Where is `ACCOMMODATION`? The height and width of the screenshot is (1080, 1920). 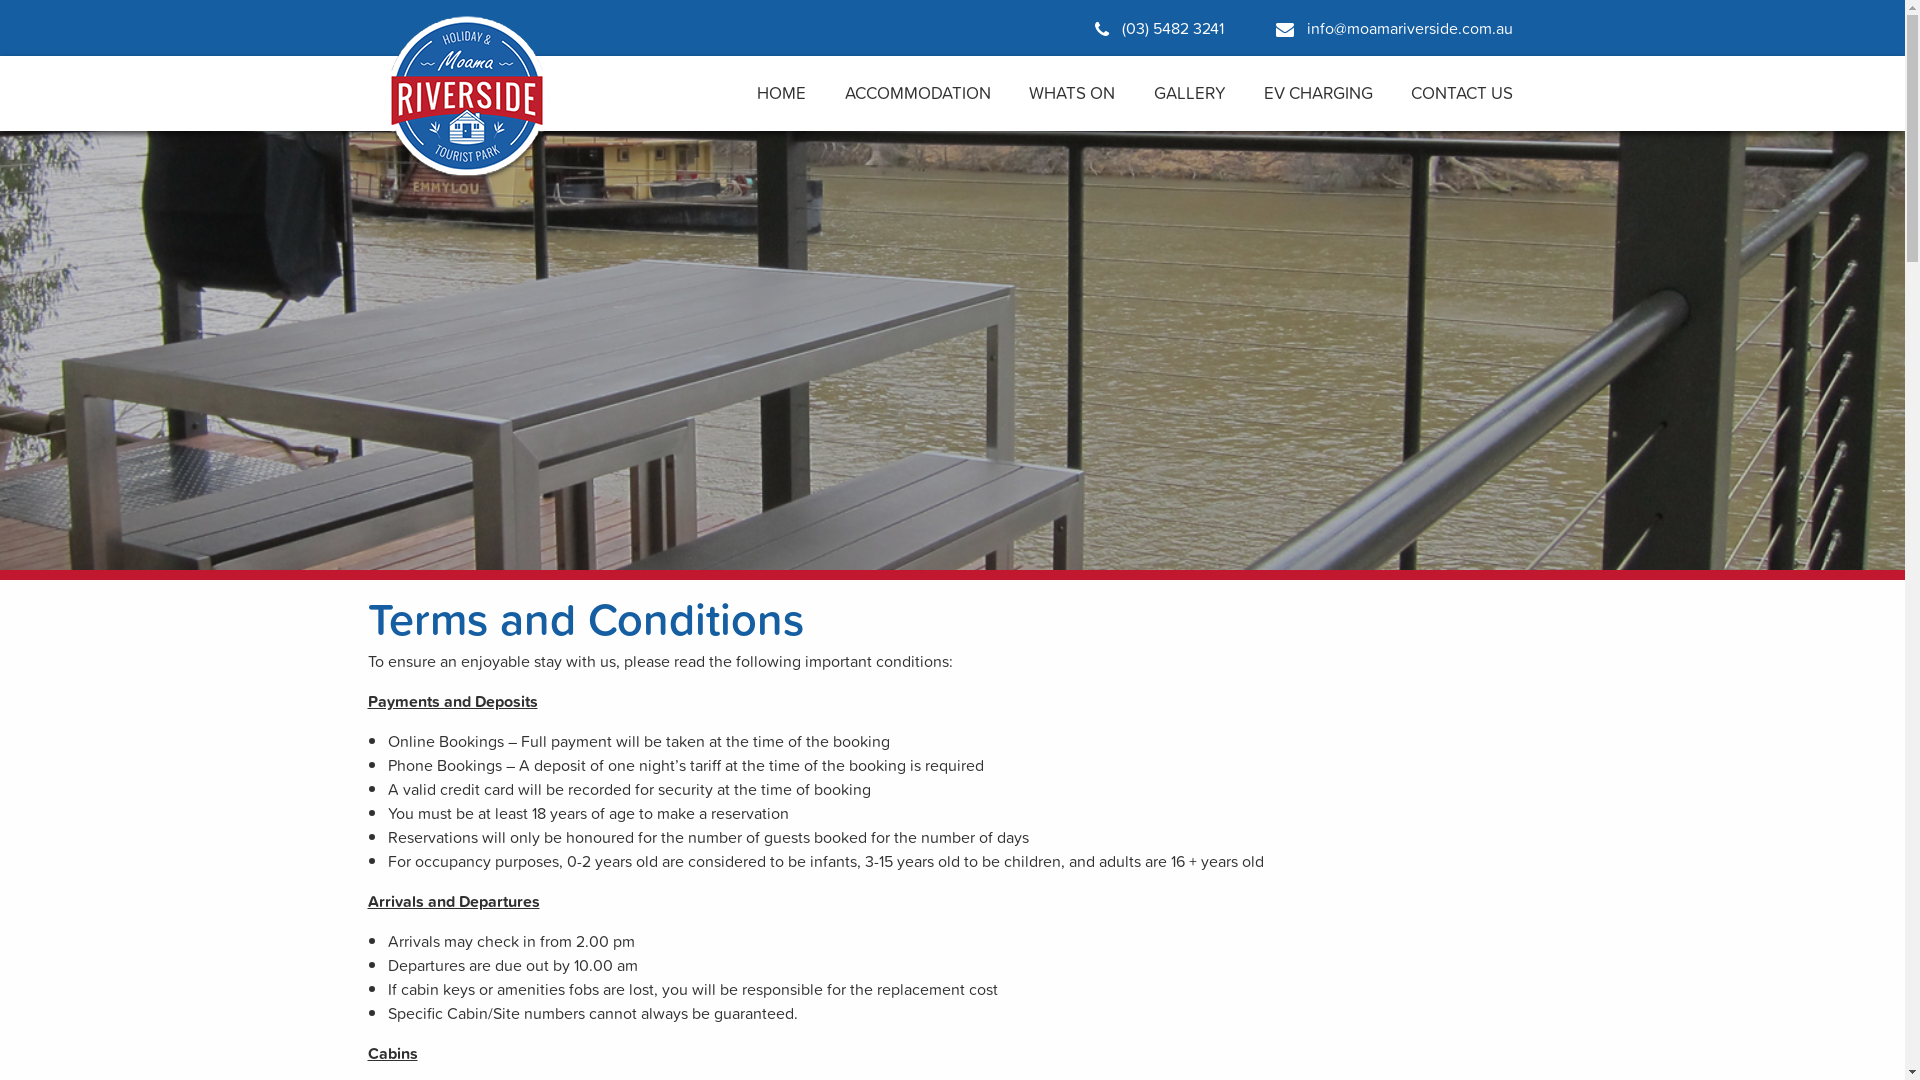
ACCOMMODATION is located at coordinates (918, 94).